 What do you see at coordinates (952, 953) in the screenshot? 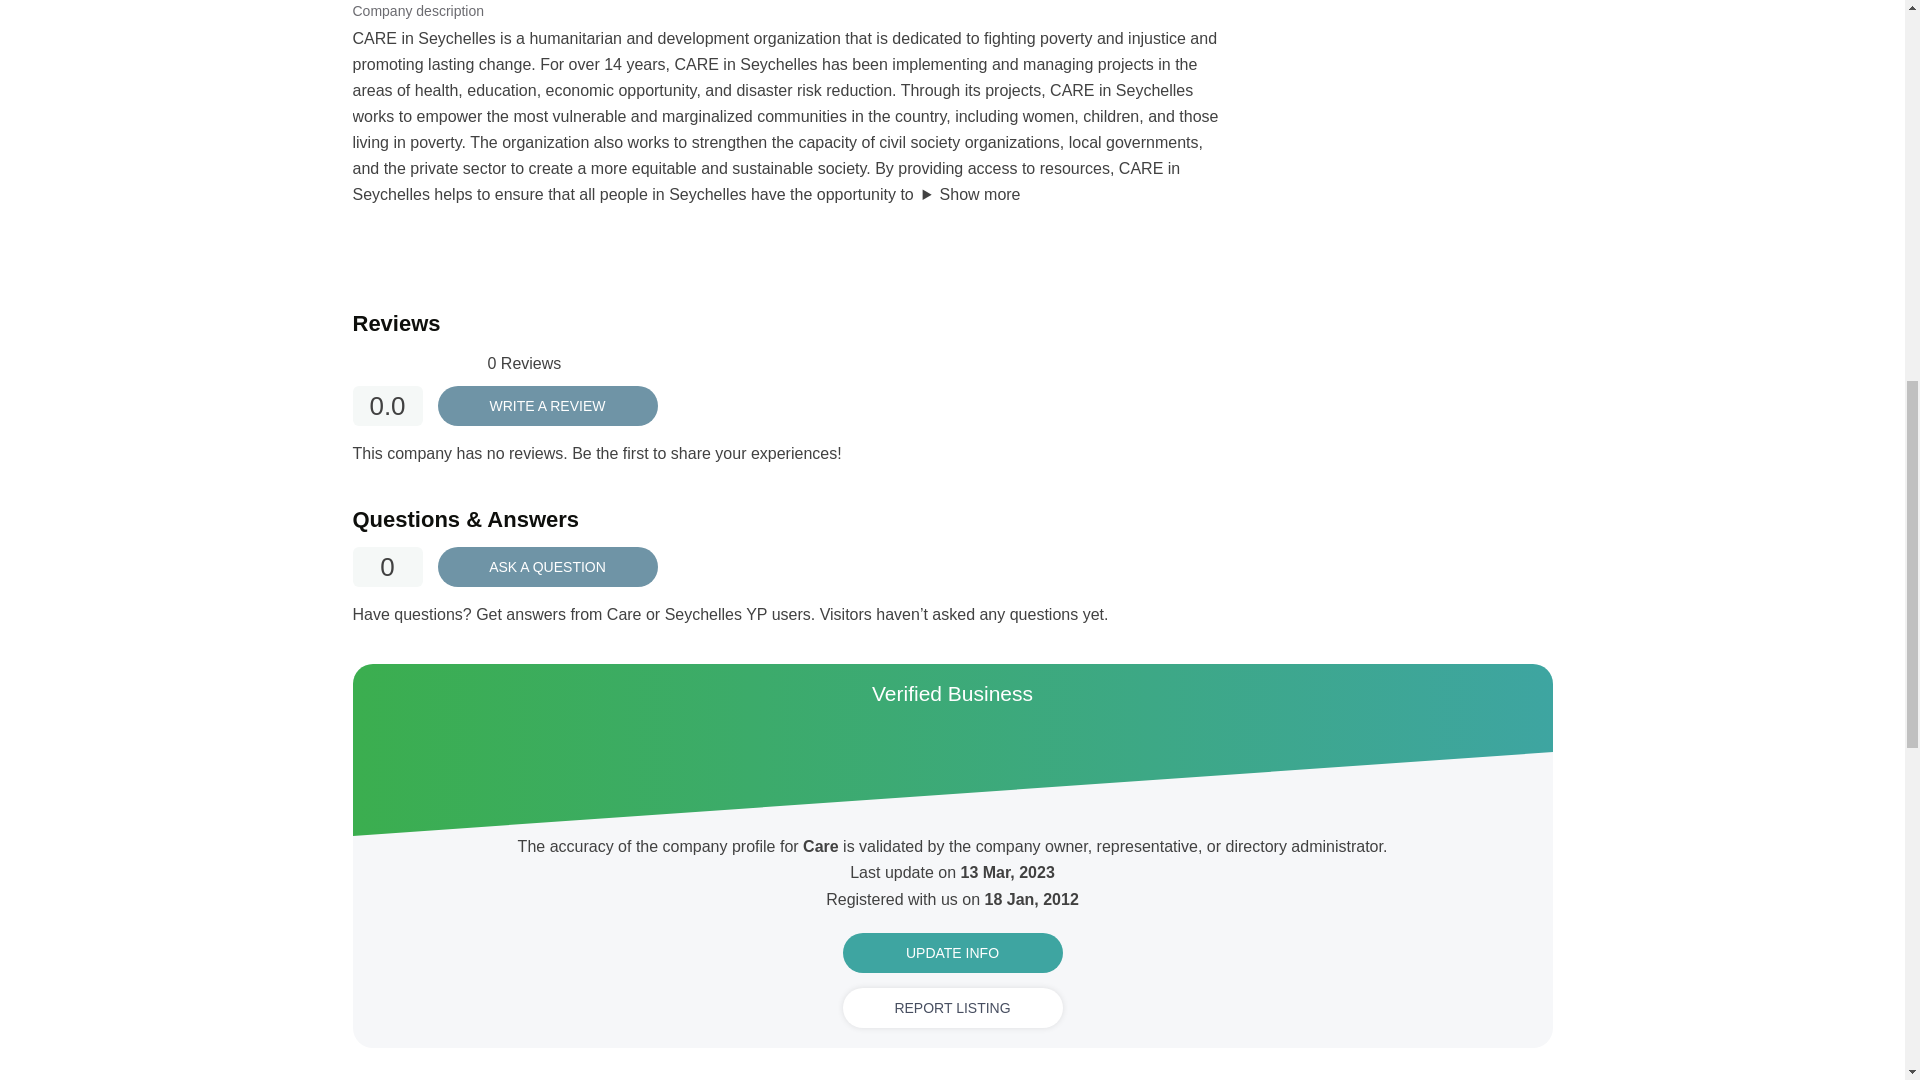
I see `UPDATE INFO` at bounding box center [952, 953].